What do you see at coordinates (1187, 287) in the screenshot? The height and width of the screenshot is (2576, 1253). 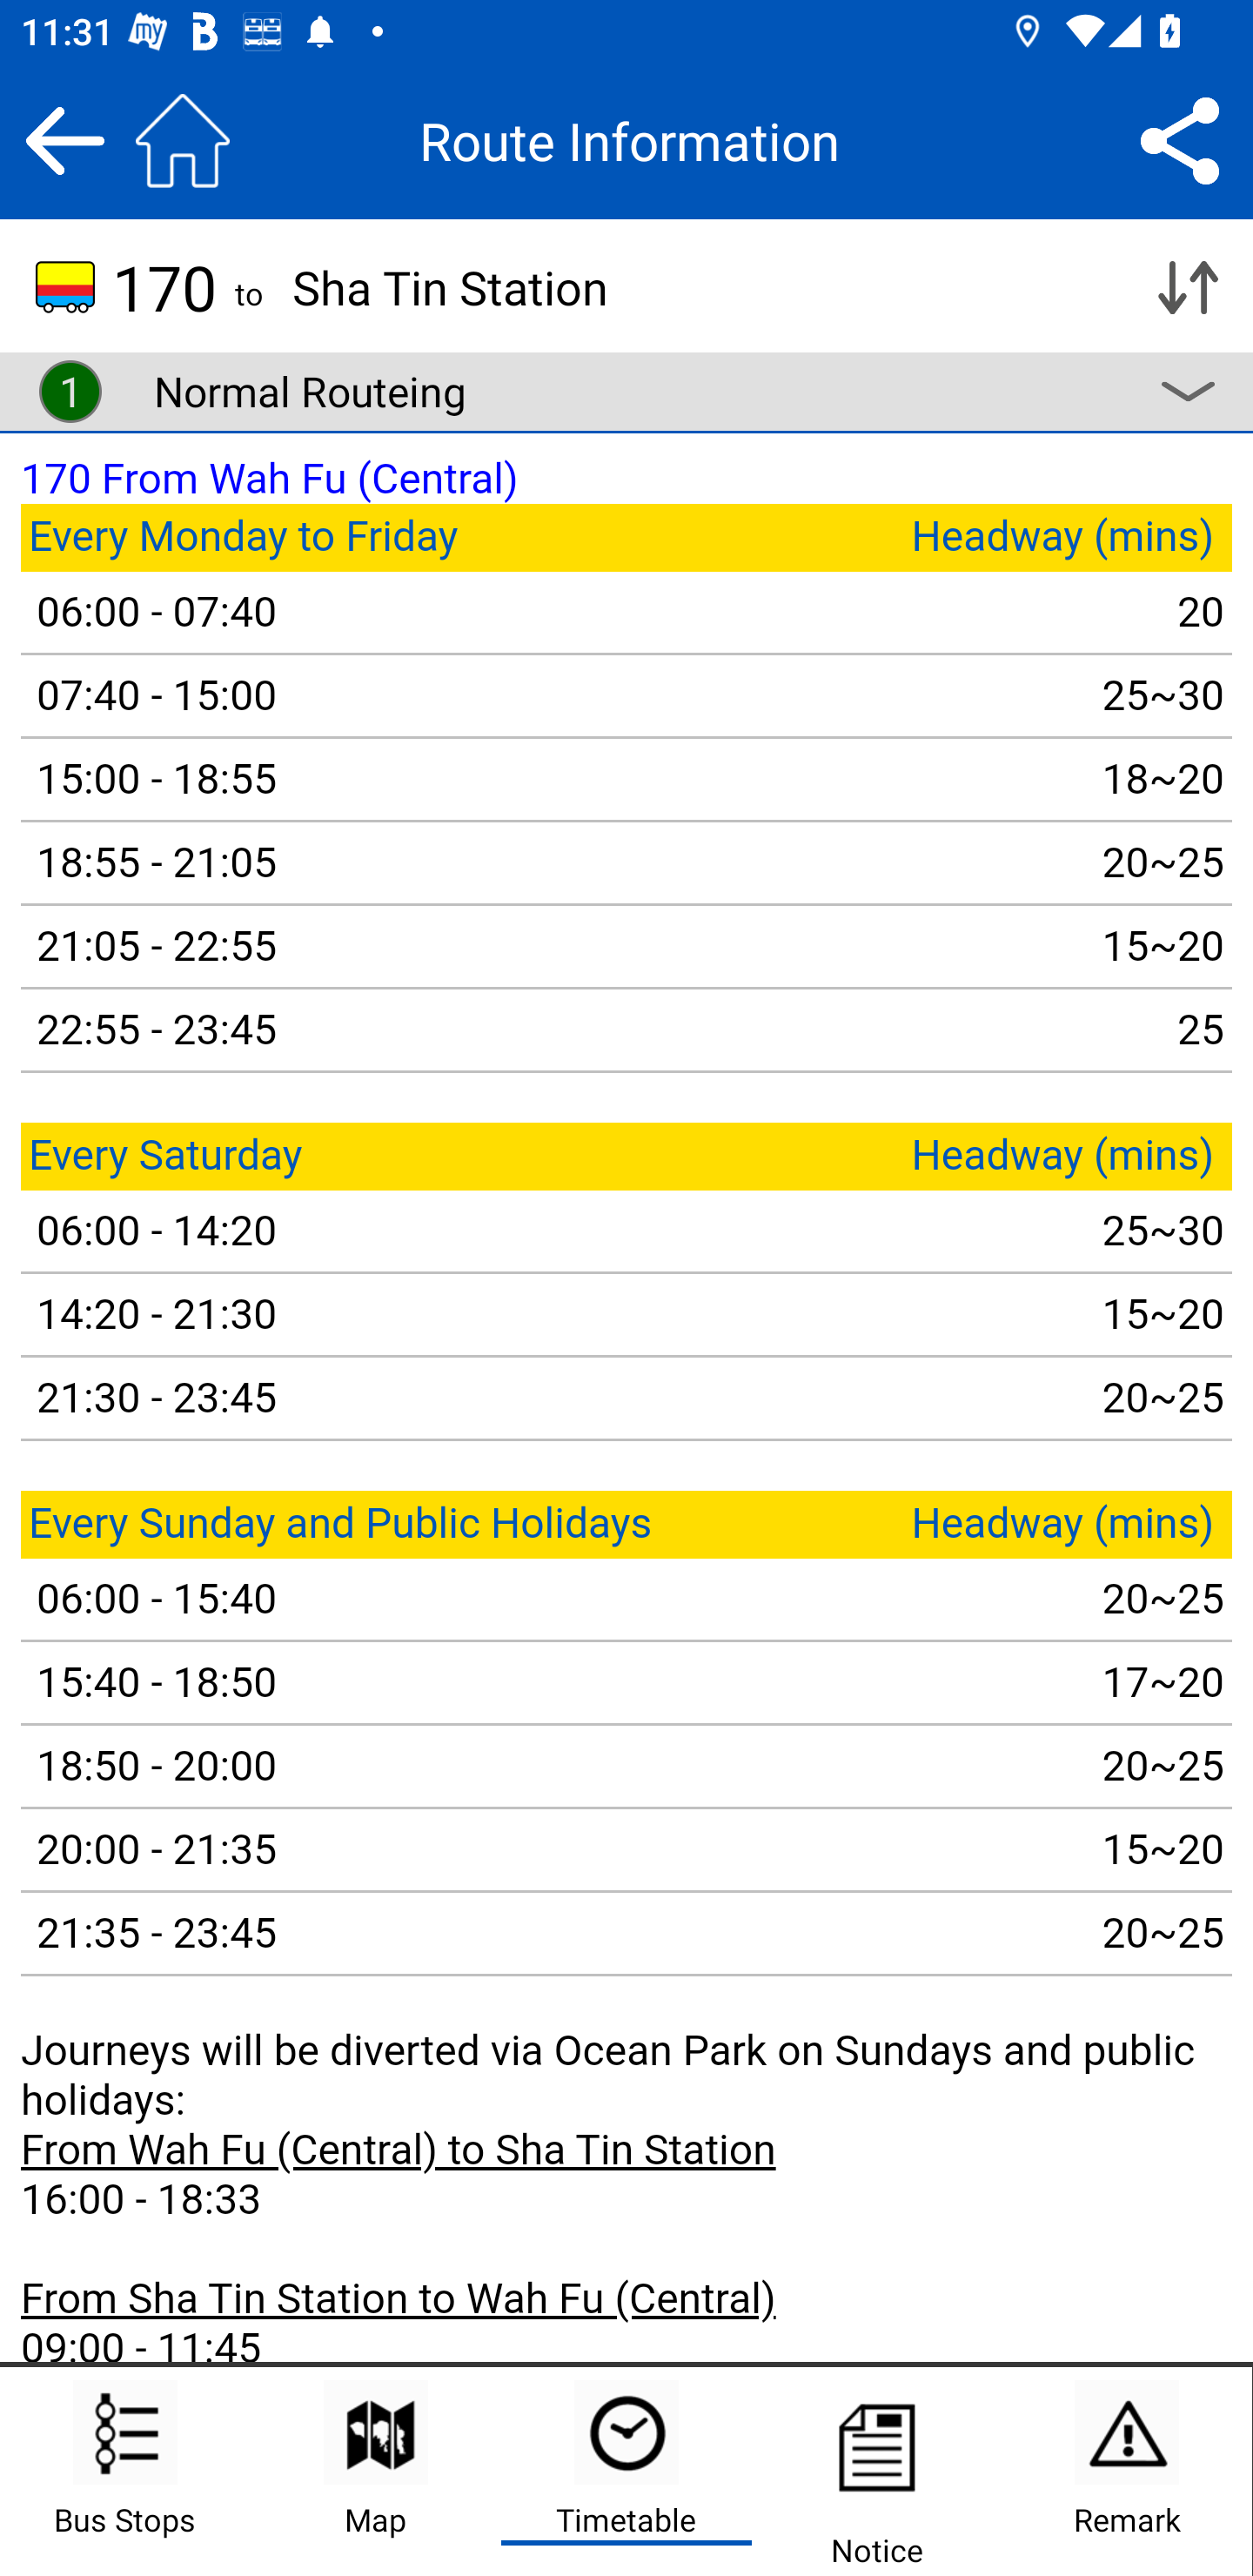 I see `Reverse direction` at bounding box center [1187, 287].